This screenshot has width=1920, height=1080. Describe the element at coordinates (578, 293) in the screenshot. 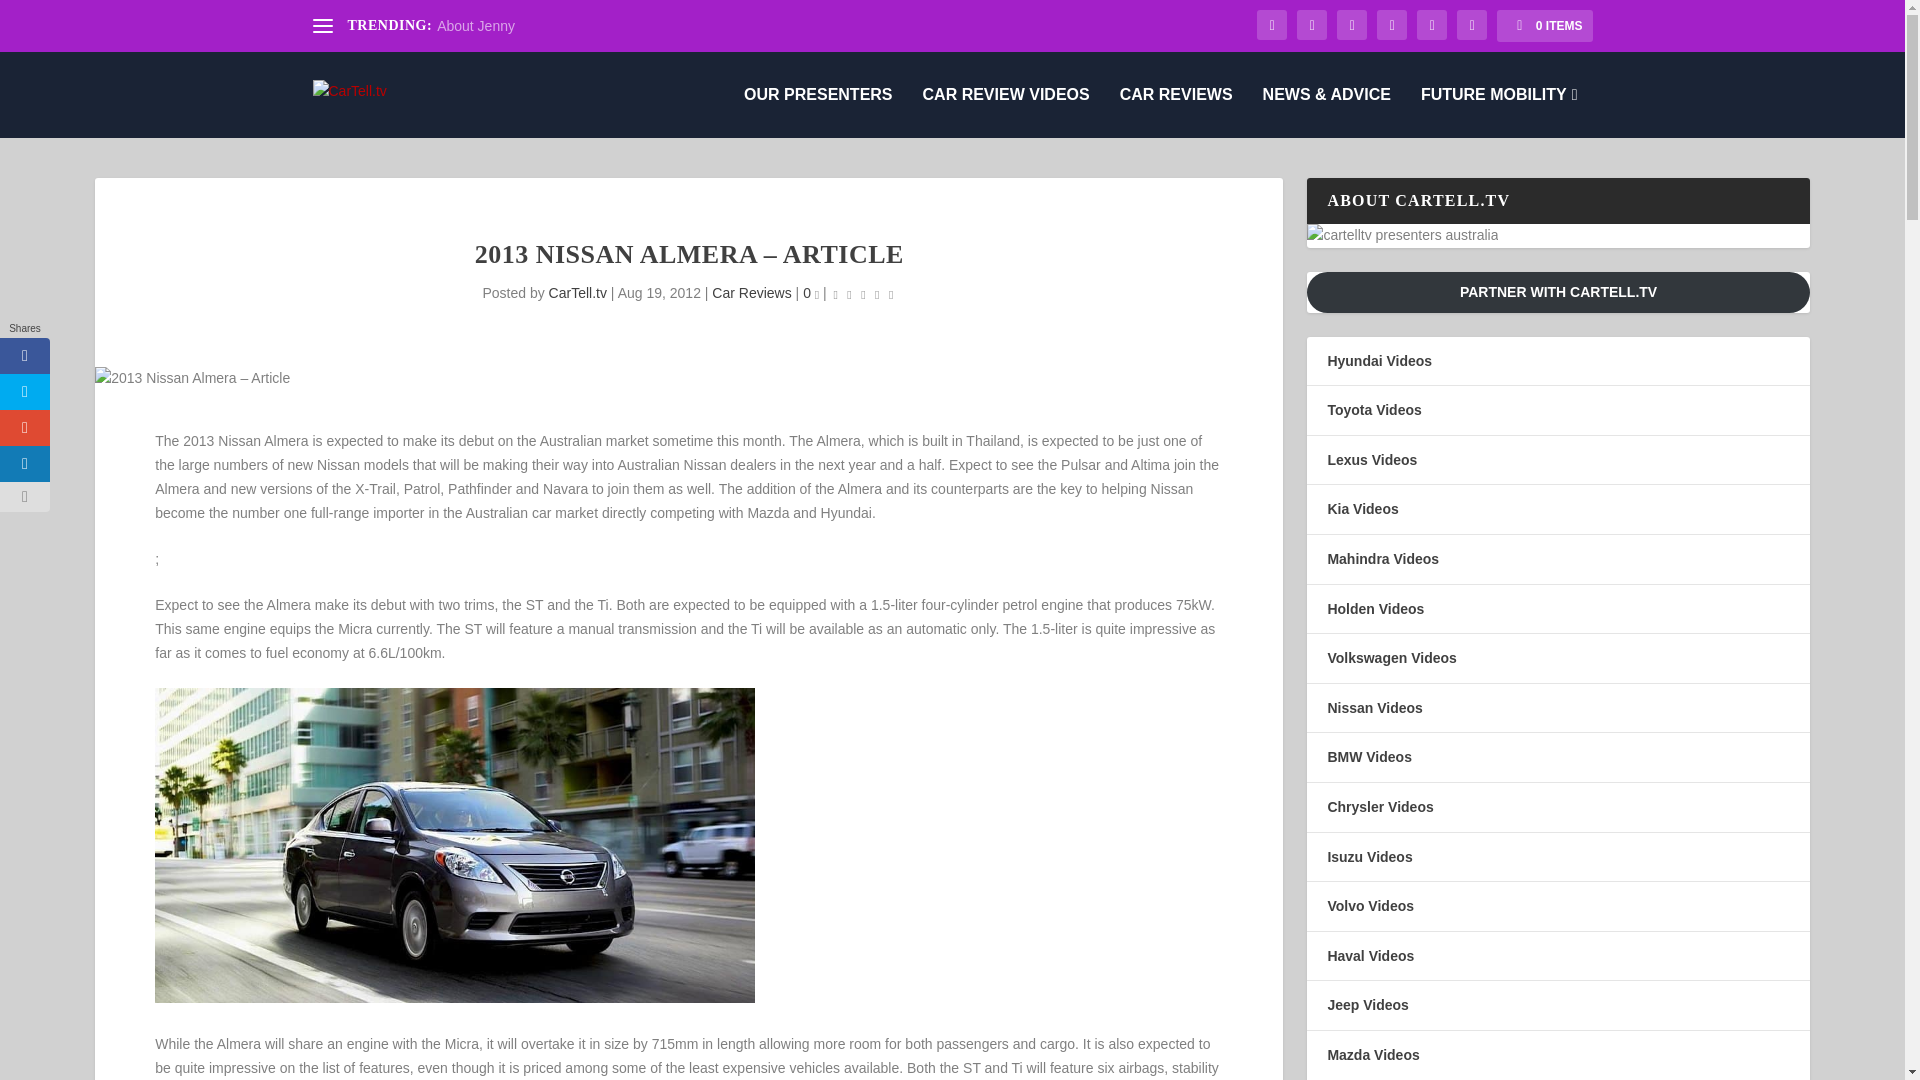

I see `Posts by CarTell.tv` at that location.